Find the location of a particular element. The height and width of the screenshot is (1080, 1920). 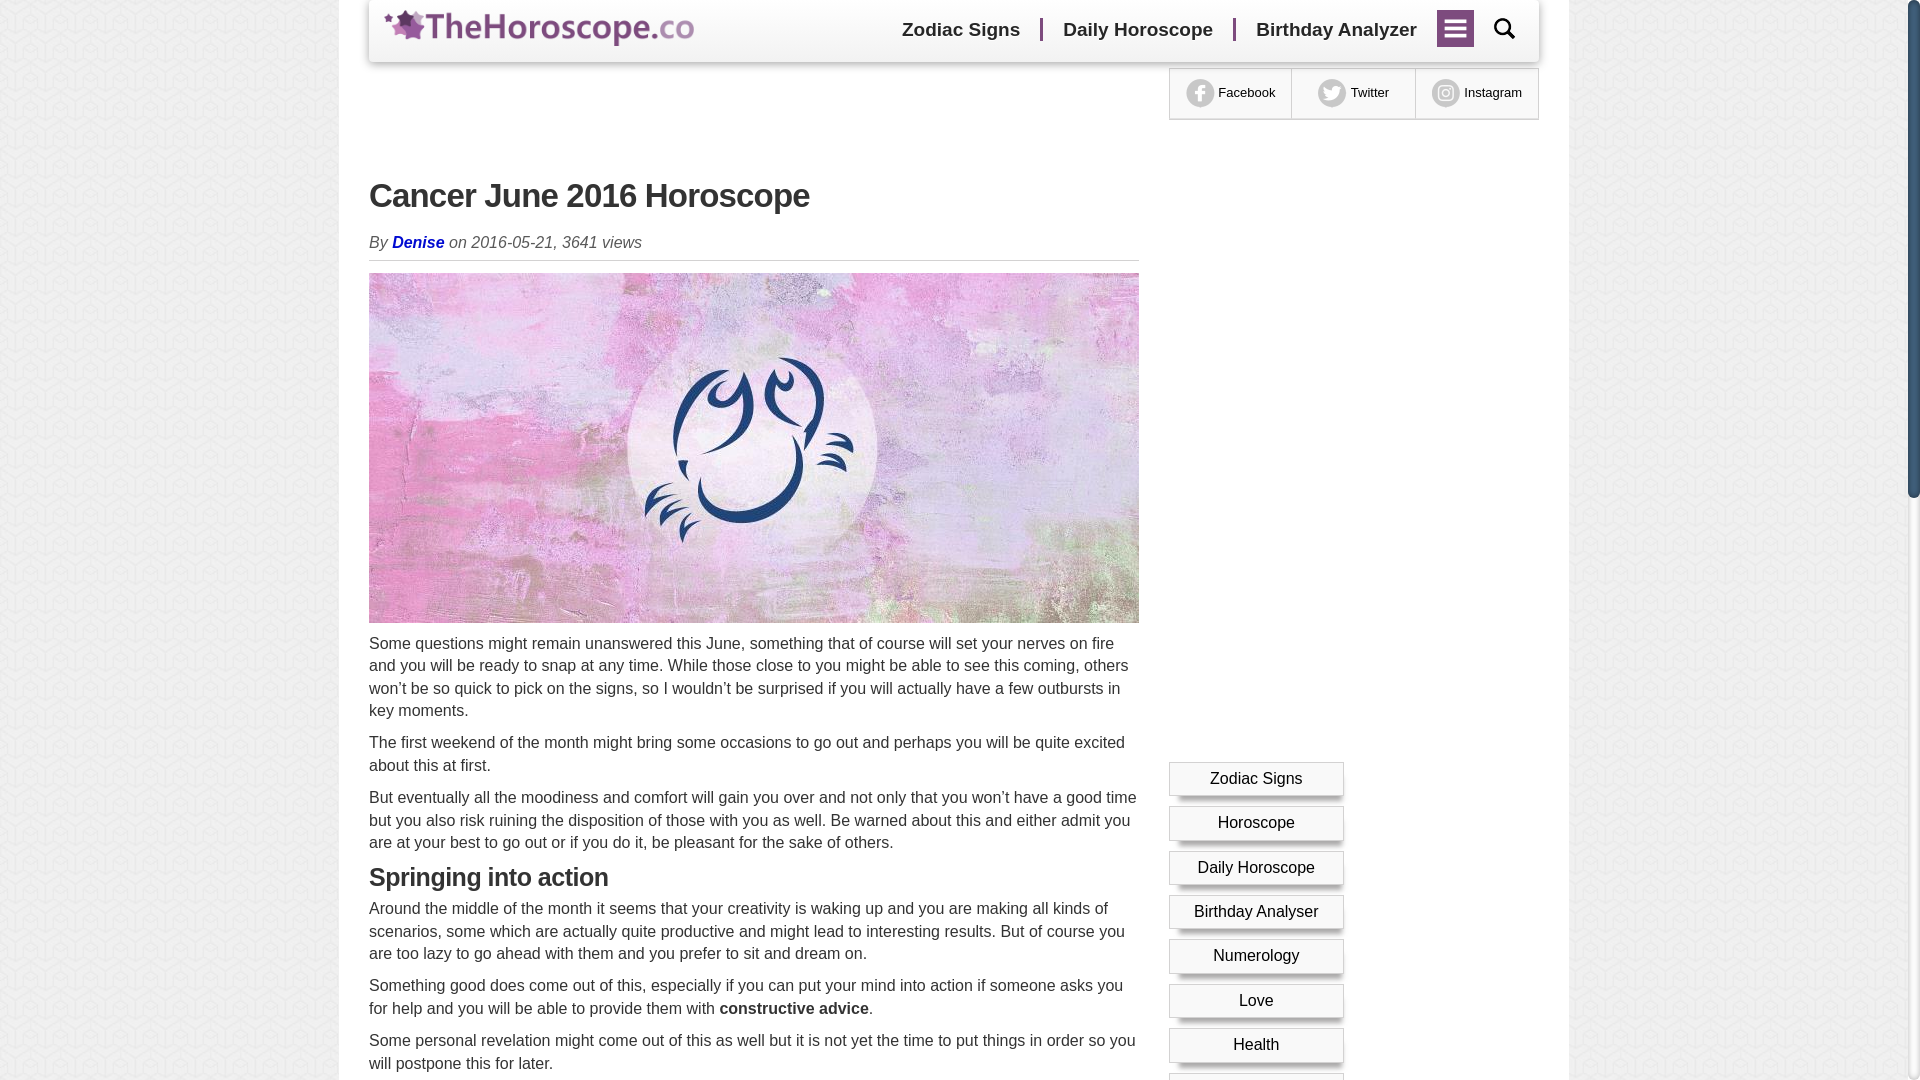

Search by your birthday... is located at coordinates (1504, 28).